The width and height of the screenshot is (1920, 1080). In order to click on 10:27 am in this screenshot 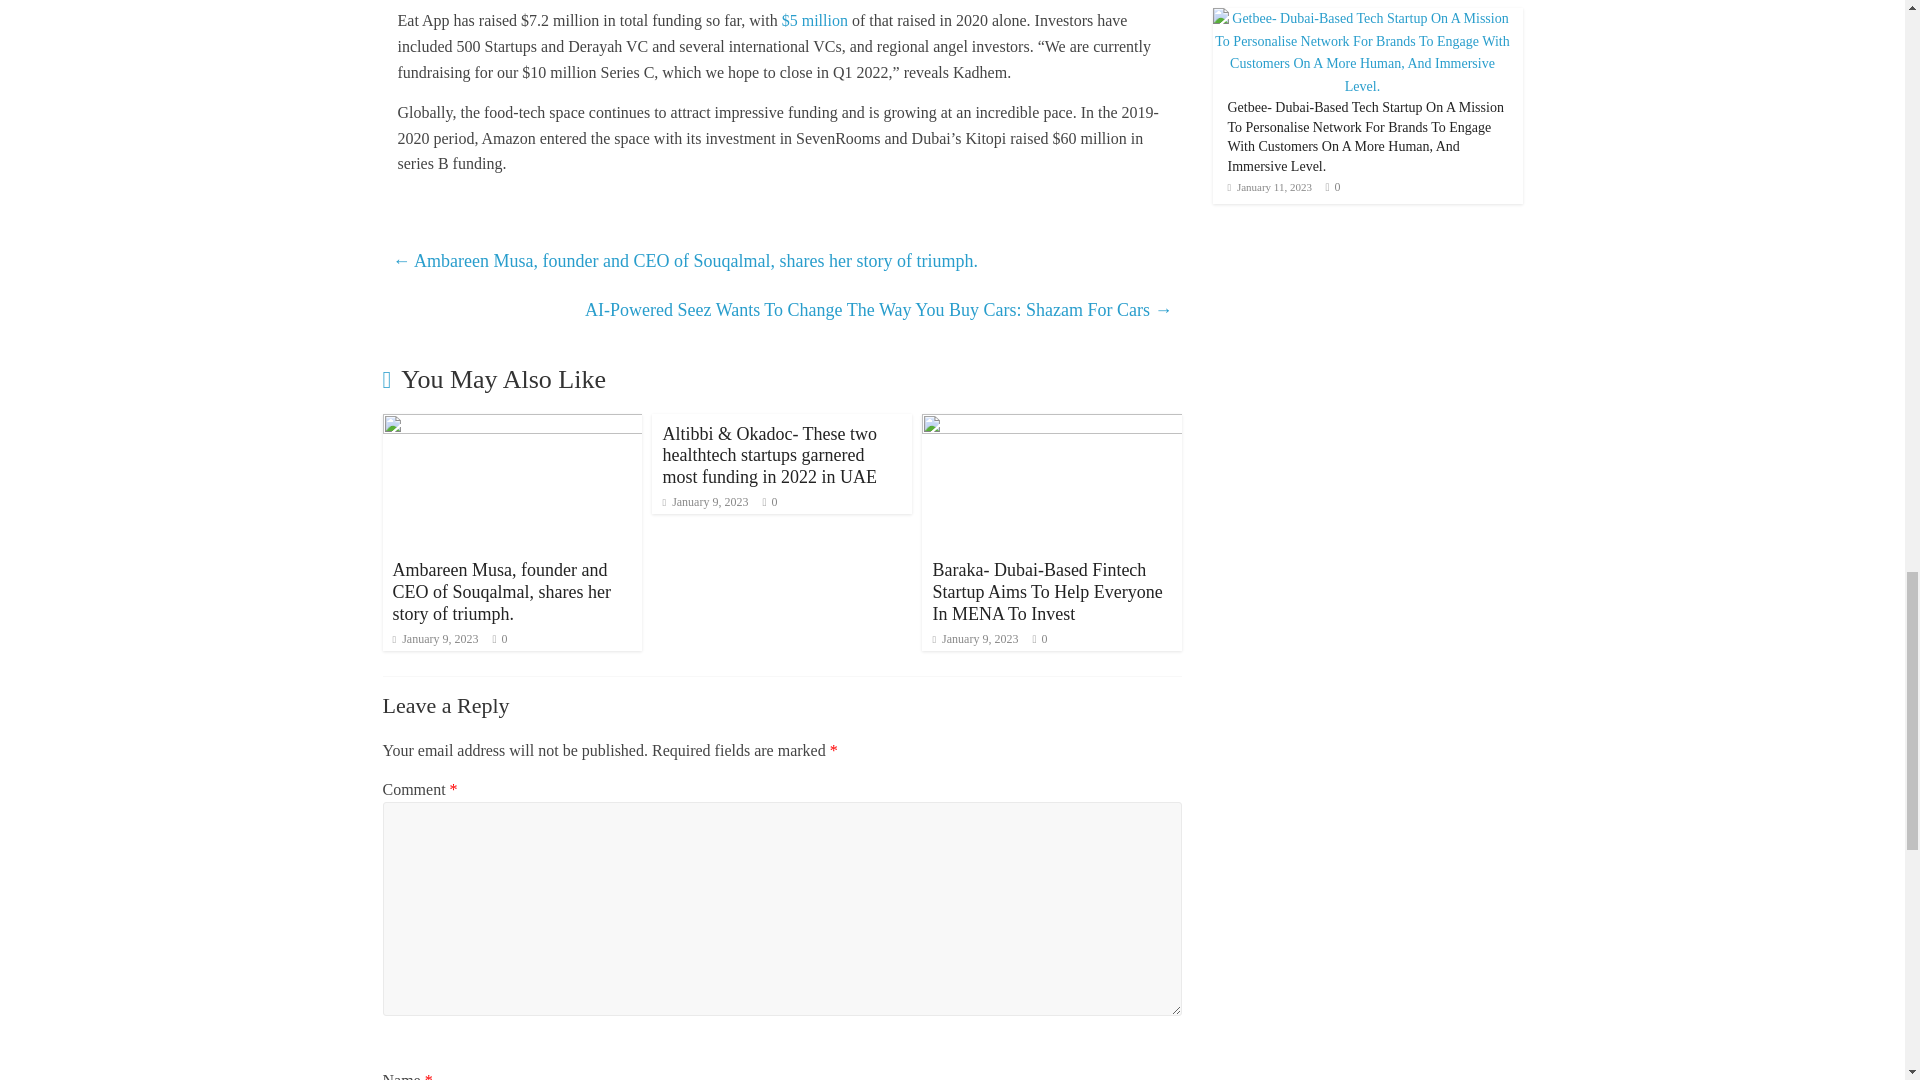, I will do `click(705, 501)`.